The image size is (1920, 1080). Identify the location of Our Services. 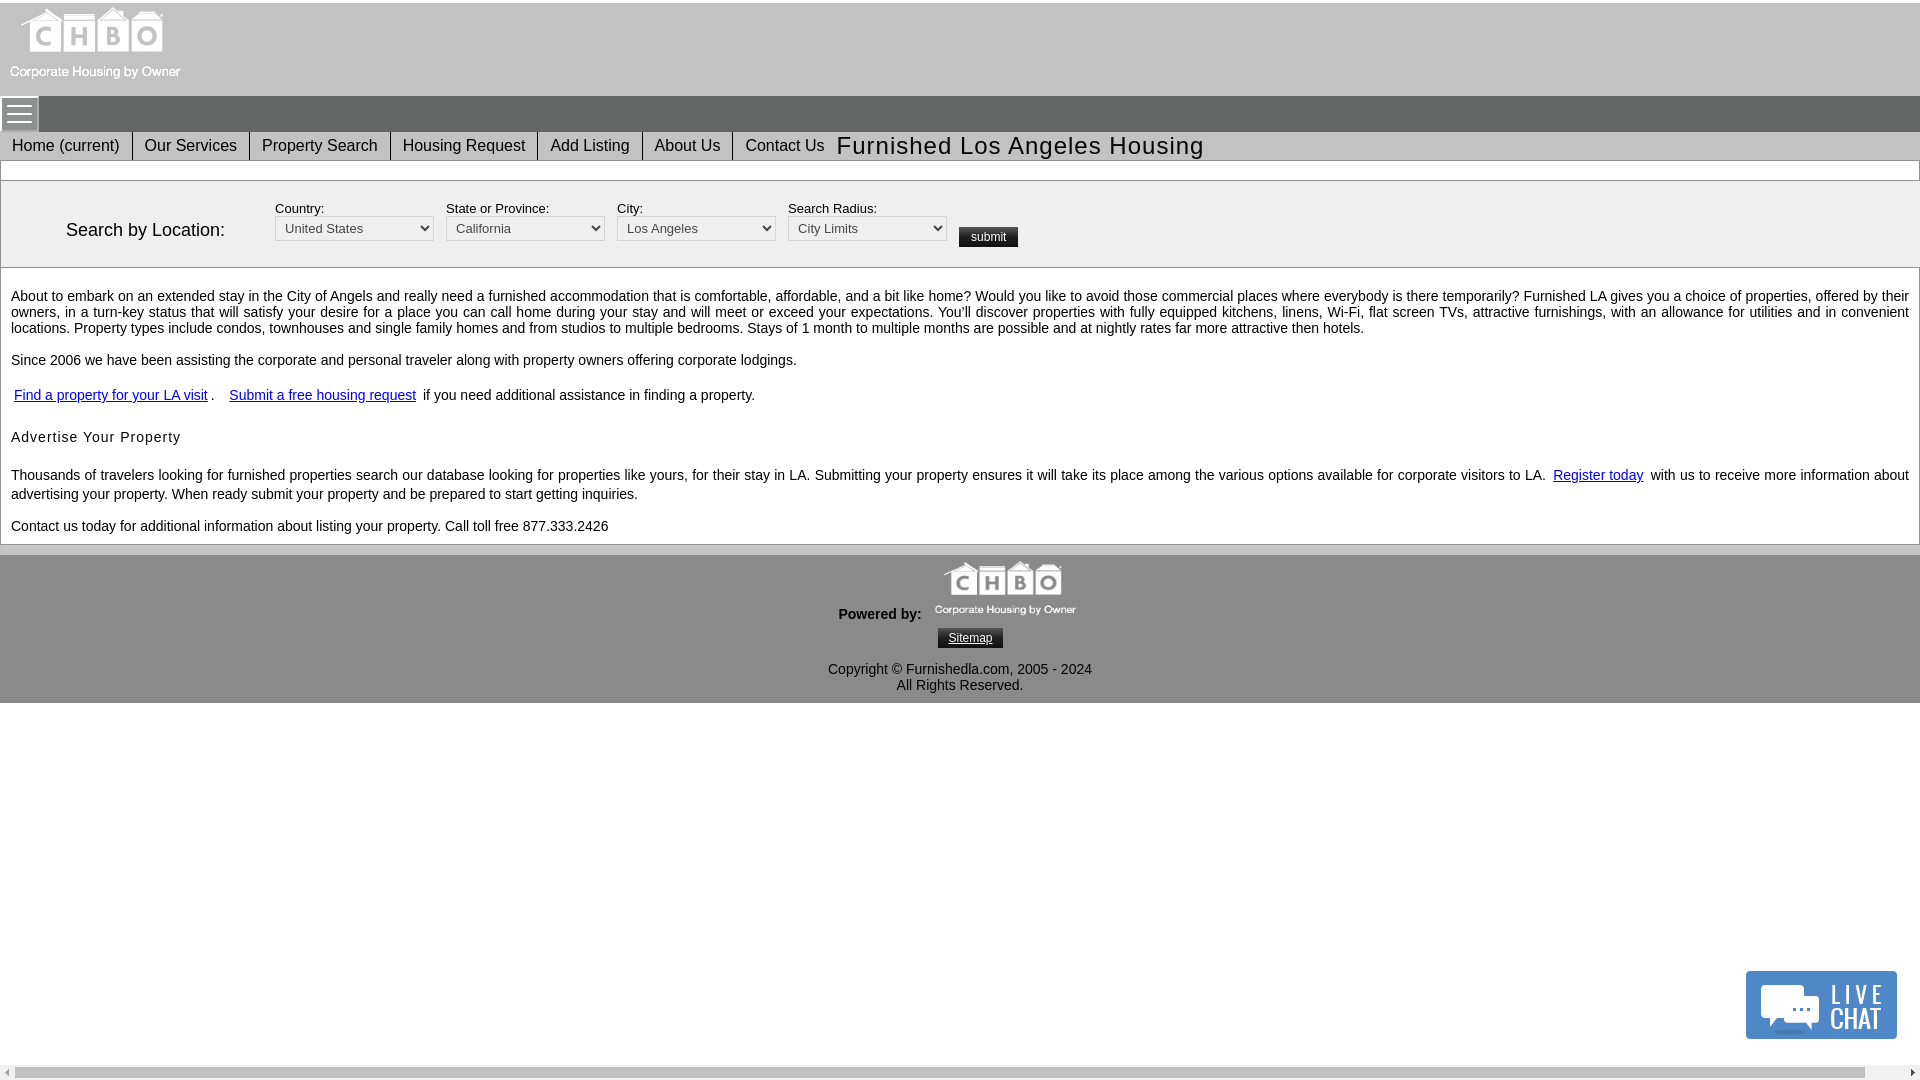
(190, 146).